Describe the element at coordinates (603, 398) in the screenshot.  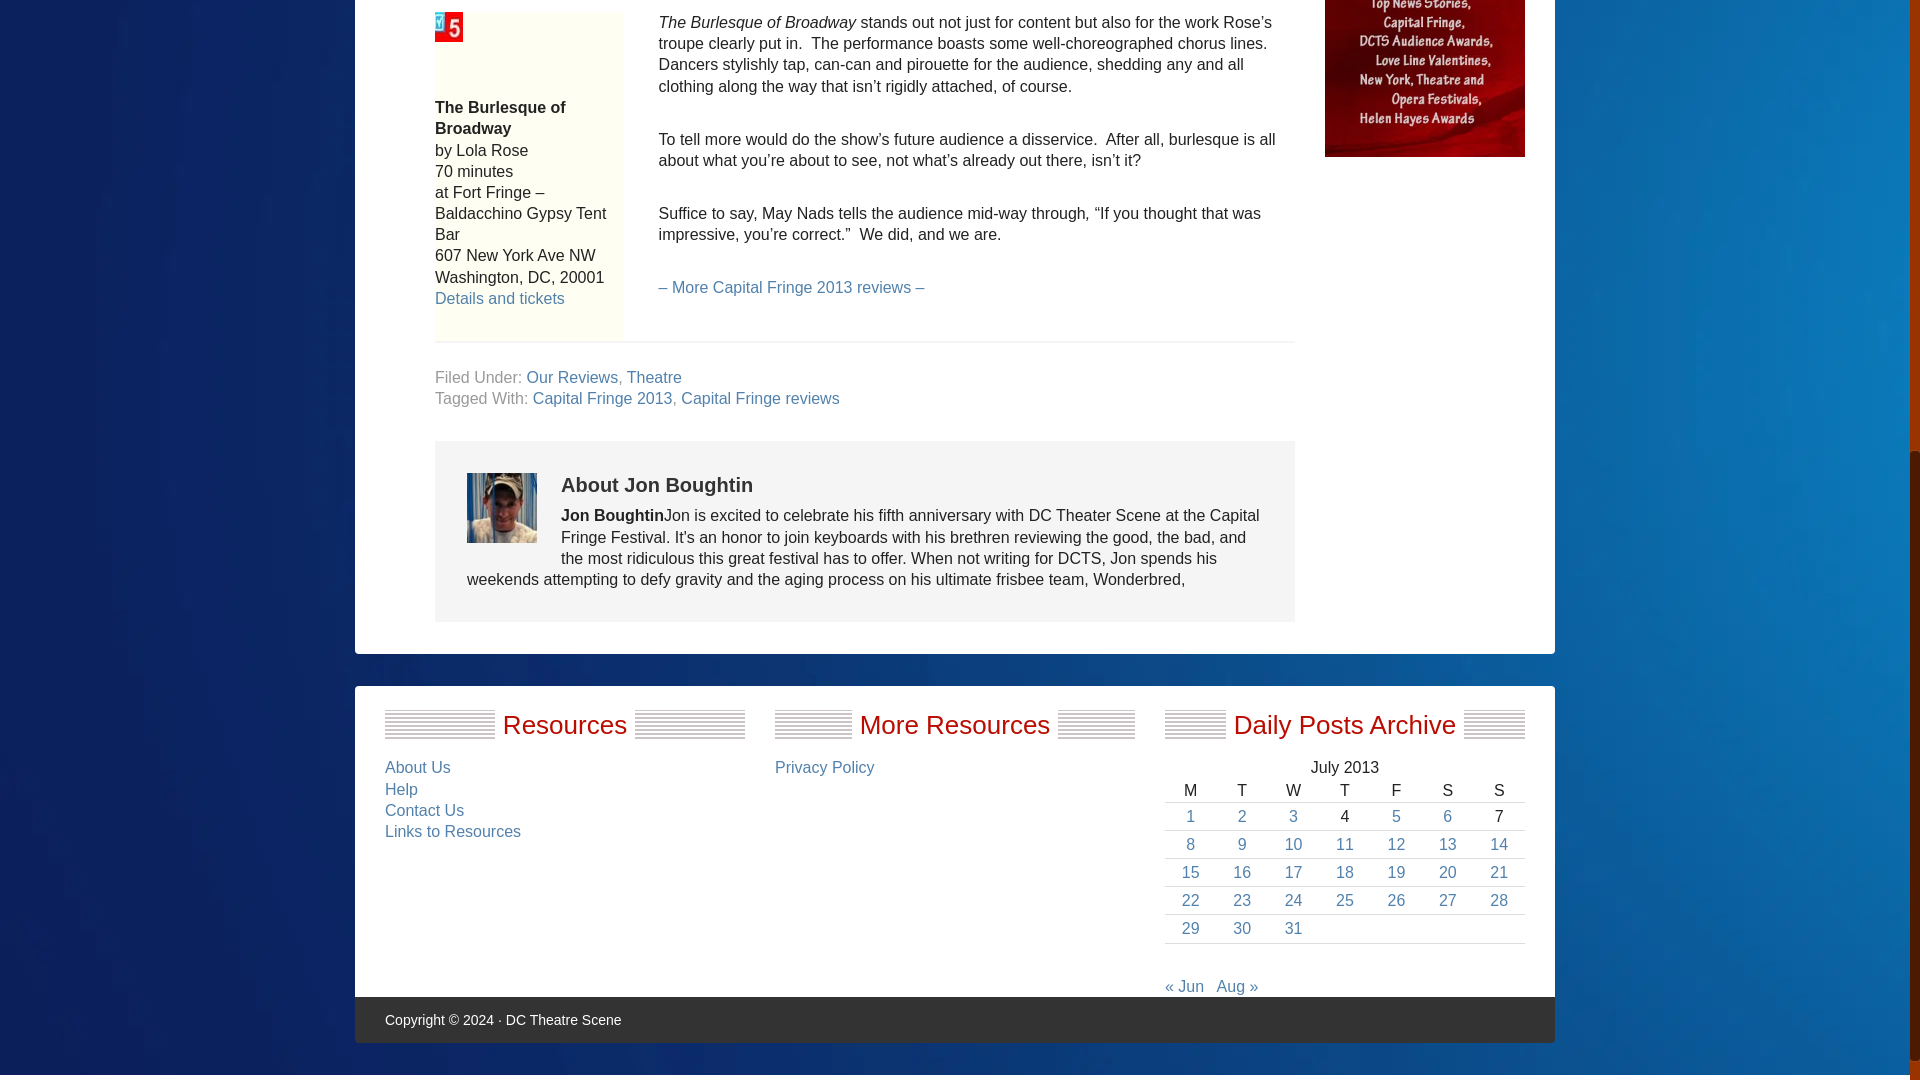
I see `Capital Fringe 2013` at that location.